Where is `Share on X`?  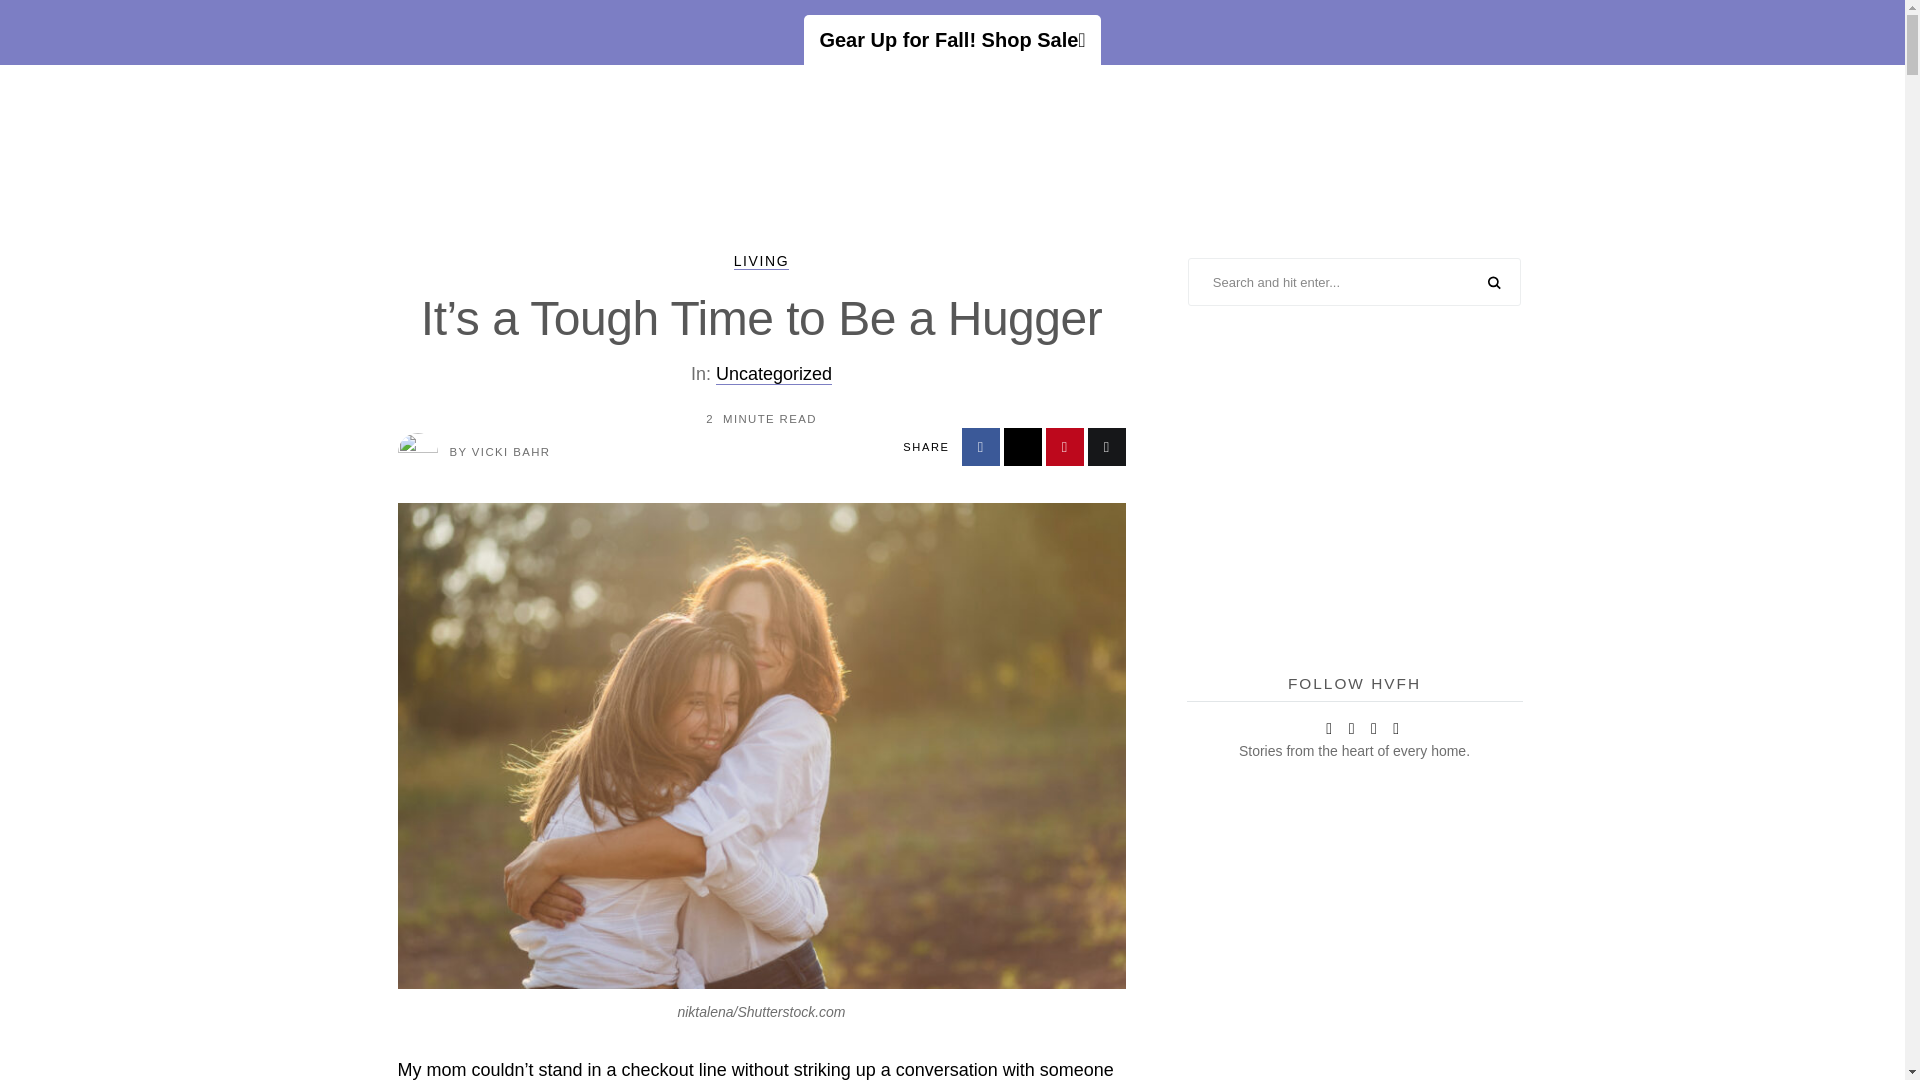 Share on X is located at coordinates (1023, 446).